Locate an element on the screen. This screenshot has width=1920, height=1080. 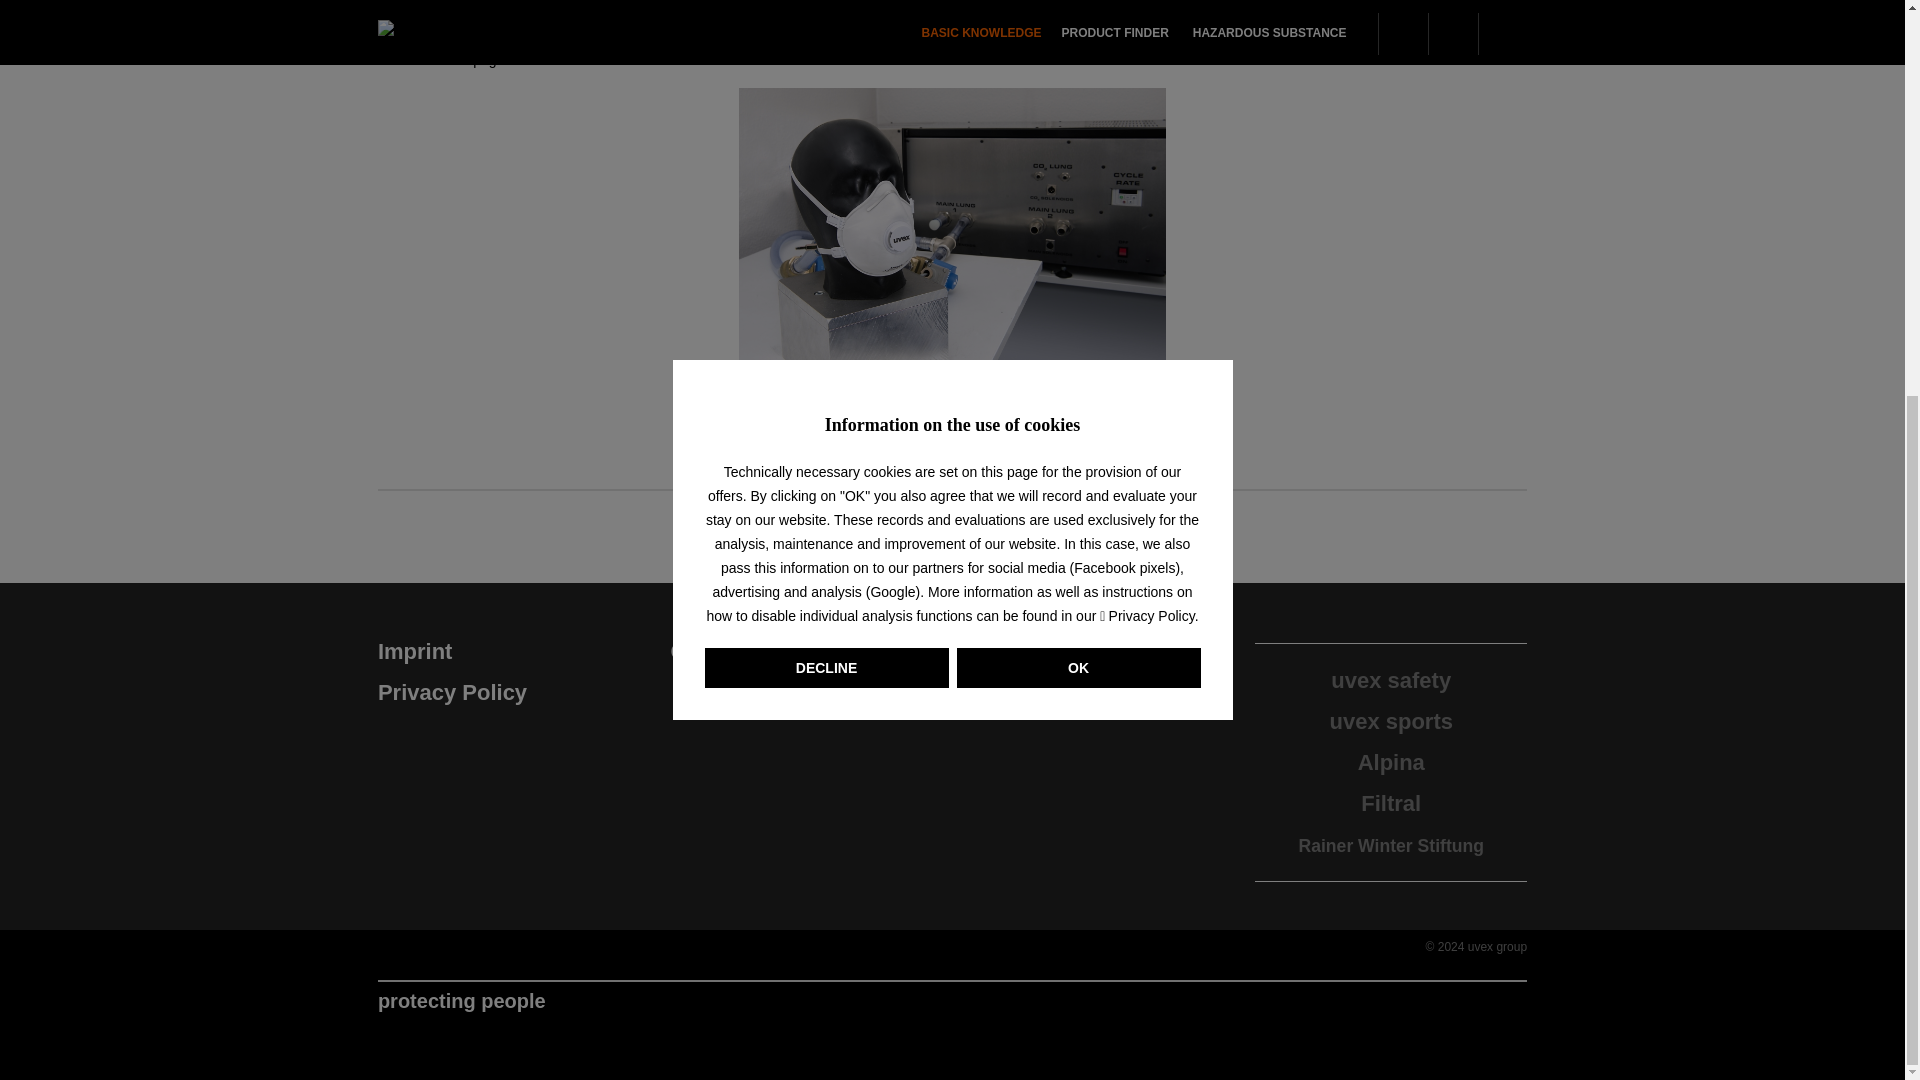
DECLINE is located at coordinates (826, 53).